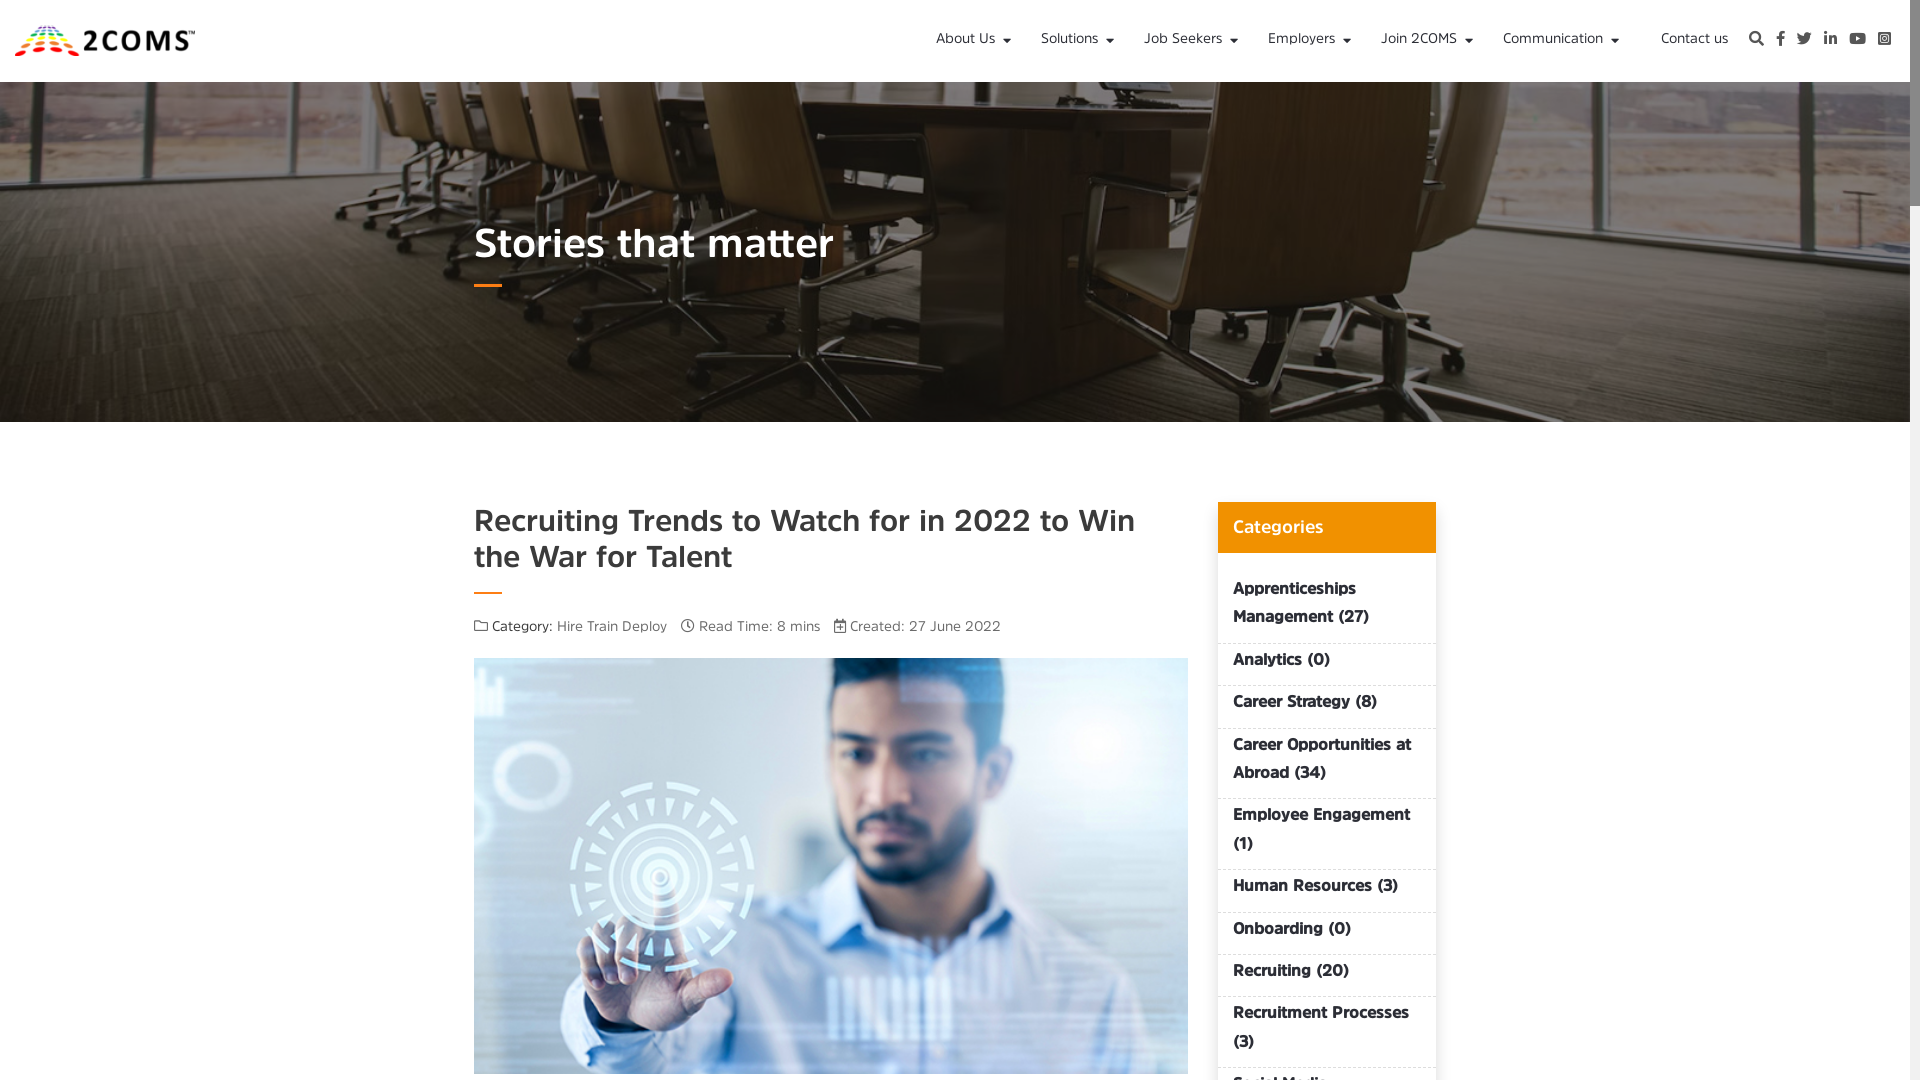 The width and height of the screenshot is (1920, 1080). What do you see at coordinates (1322, 758) in the screenshot?
I see `Career Opportunities at Abroad (34)` at bounding box center [1322, 758].